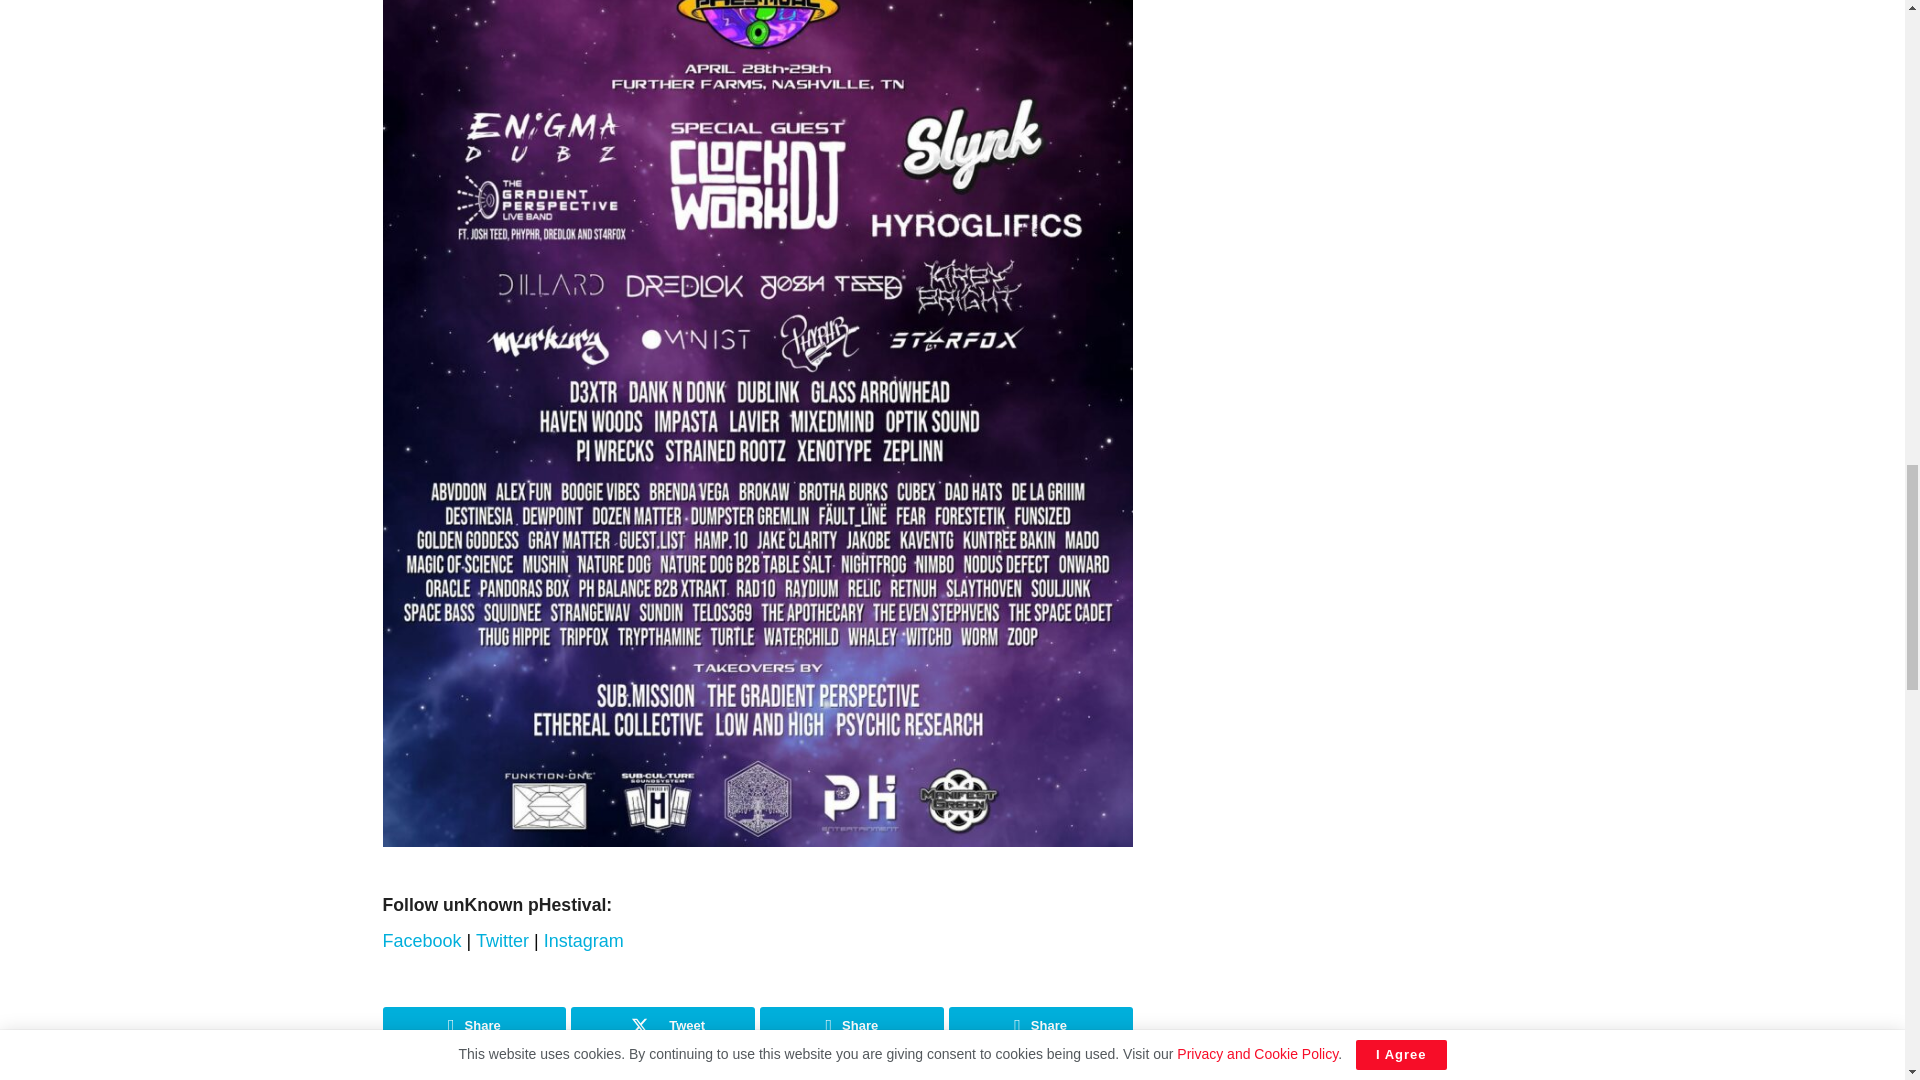 Image resolution: width=1920 pixels, height=1080 pixels. I want to click on Share, so click(474, 1026).